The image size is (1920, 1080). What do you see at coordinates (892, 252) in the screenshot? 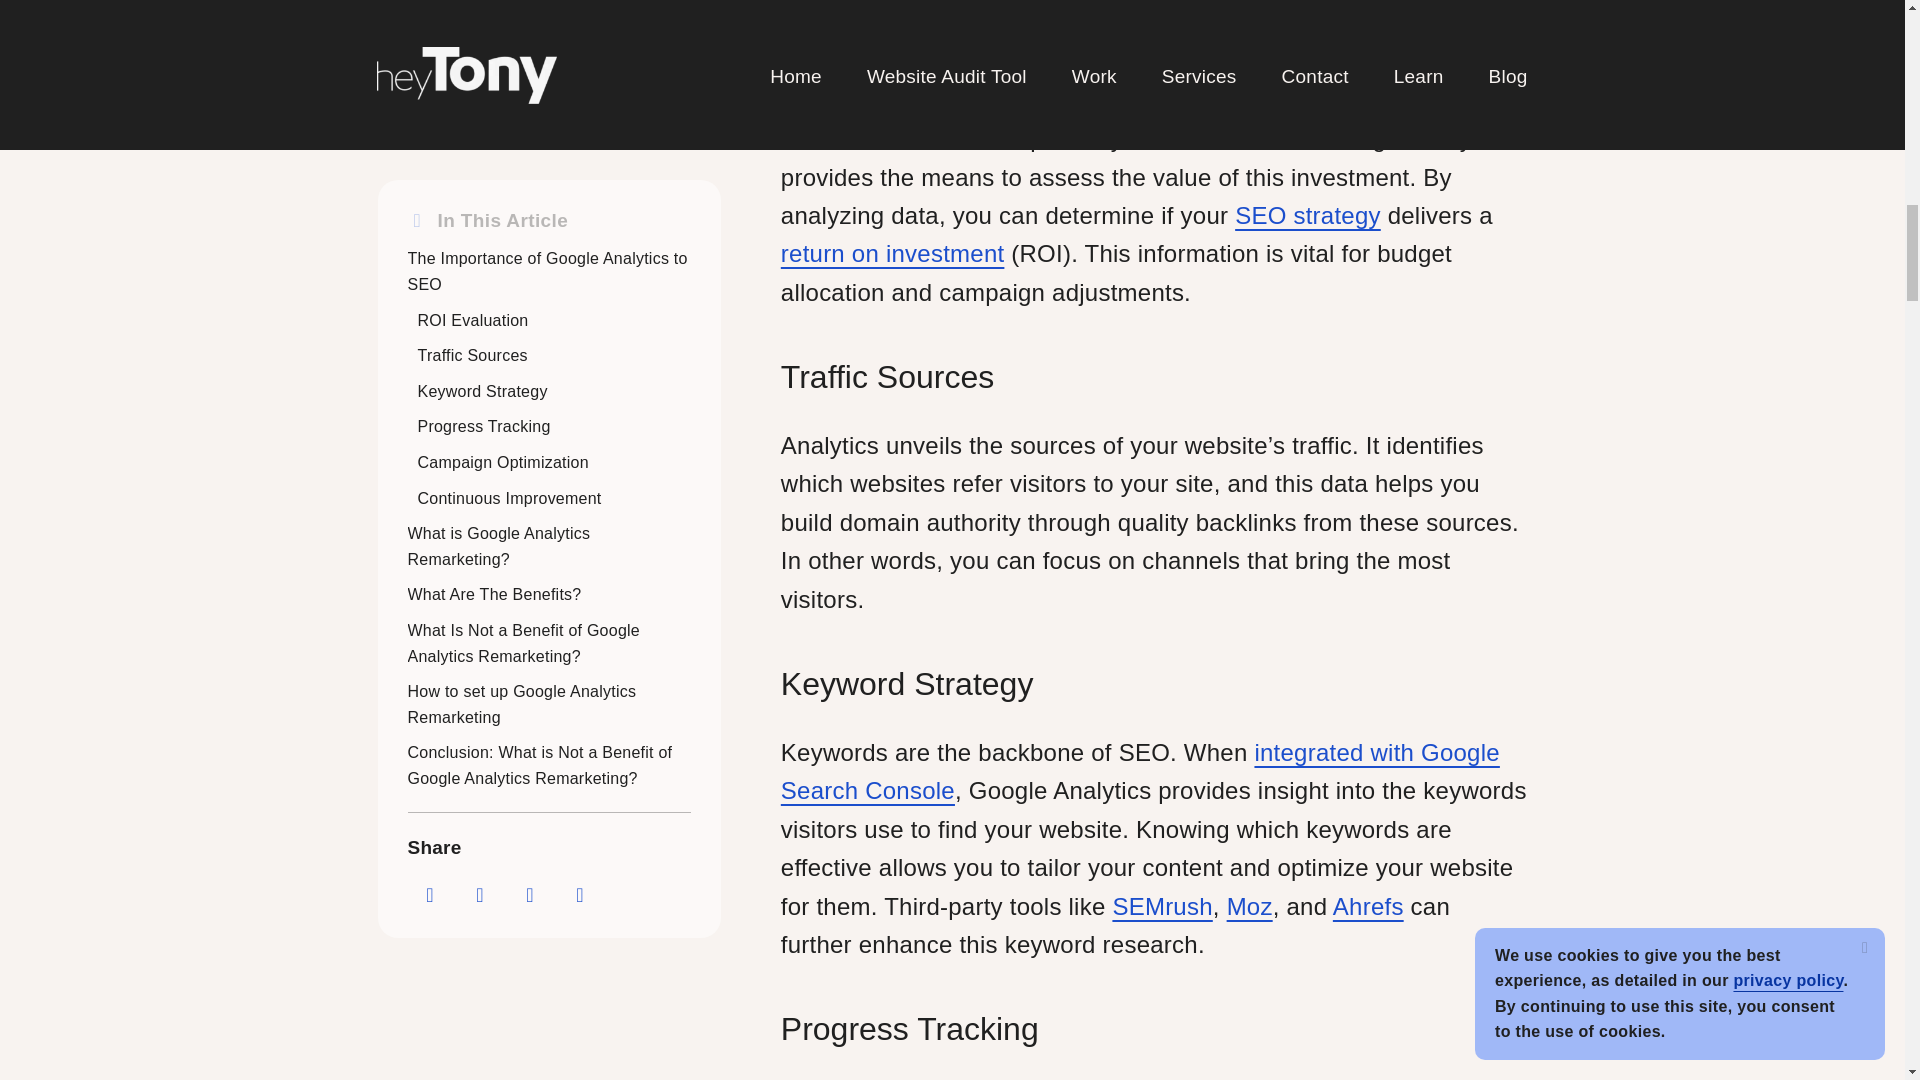
I see `return on investment` at bounding box center [892, 252].